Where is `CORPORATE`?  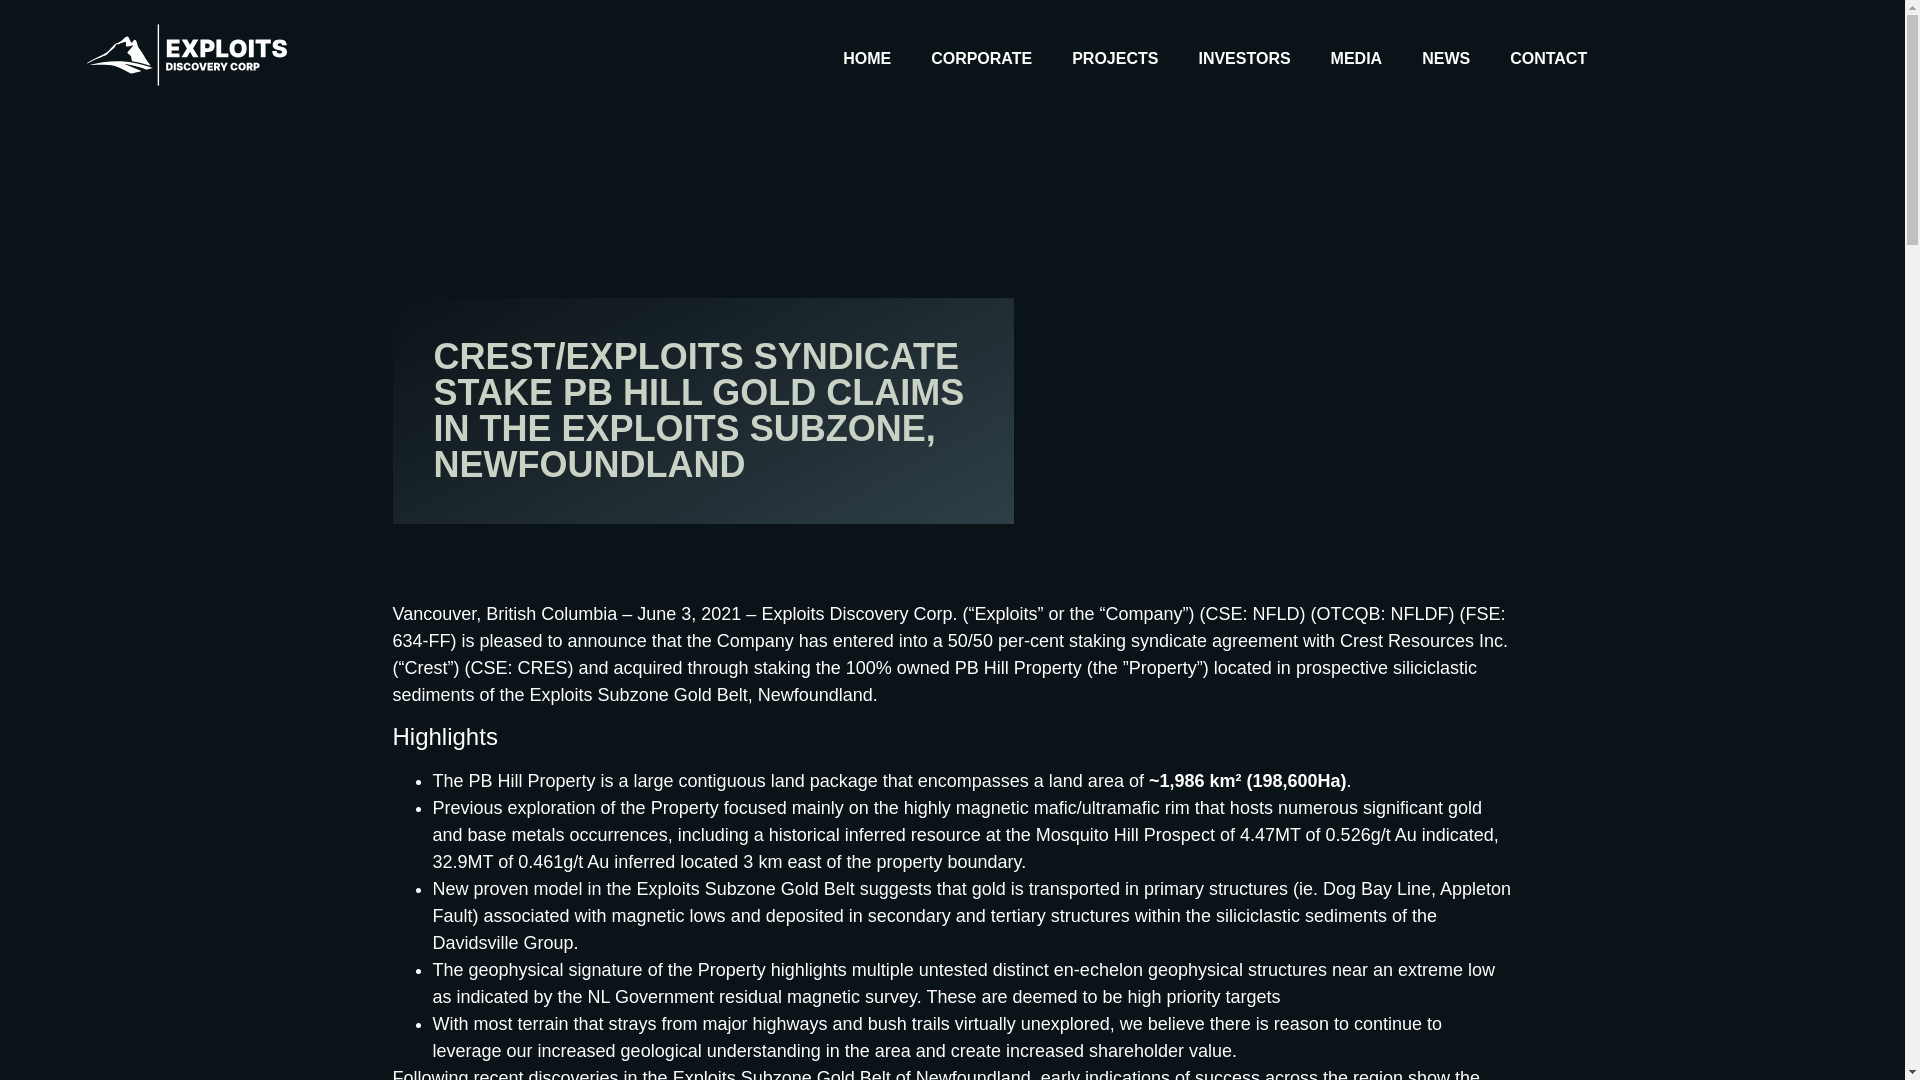
CORPORATE is located at coordinates (980, 58).